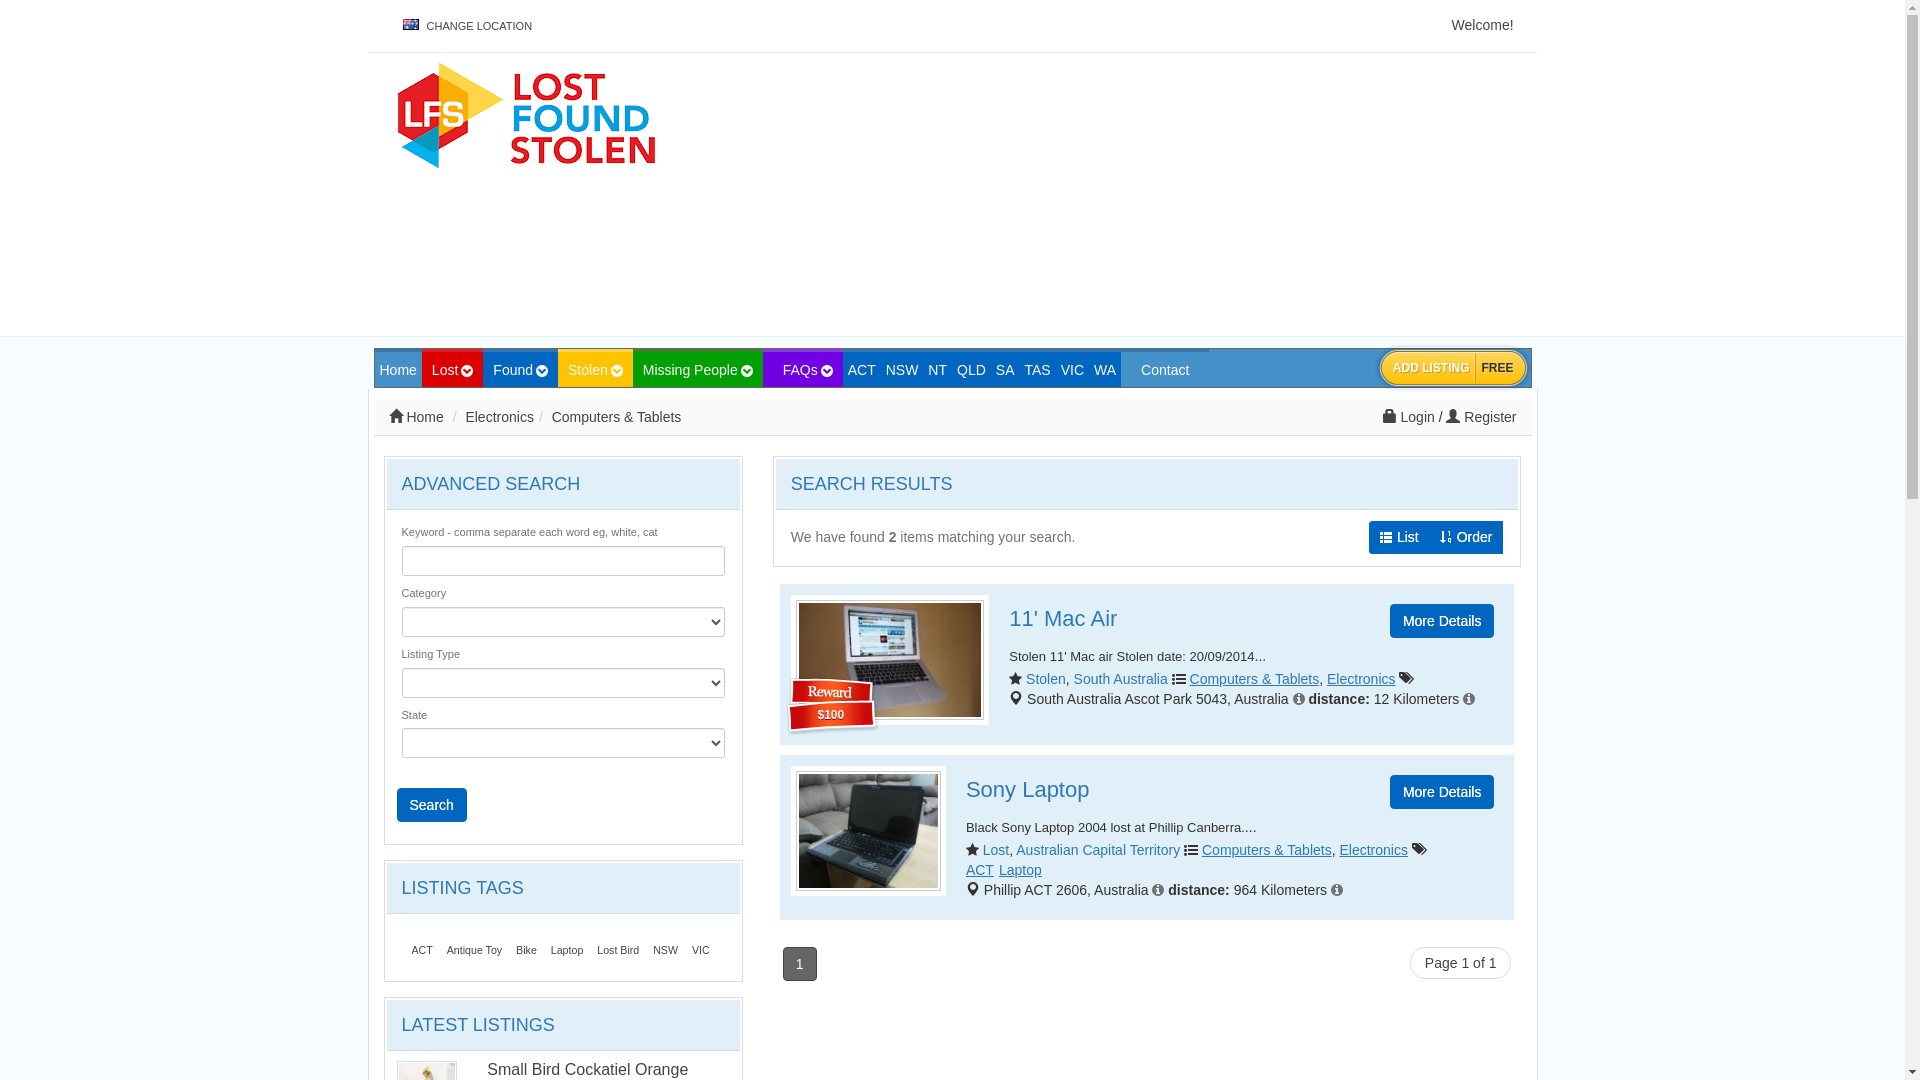 Image resolution: width=1920 pixels, height=1080 pixels. What do you see at coordinates (526, 950) in the screenshot?
I see `Bike` at bounding box center [526, 950].